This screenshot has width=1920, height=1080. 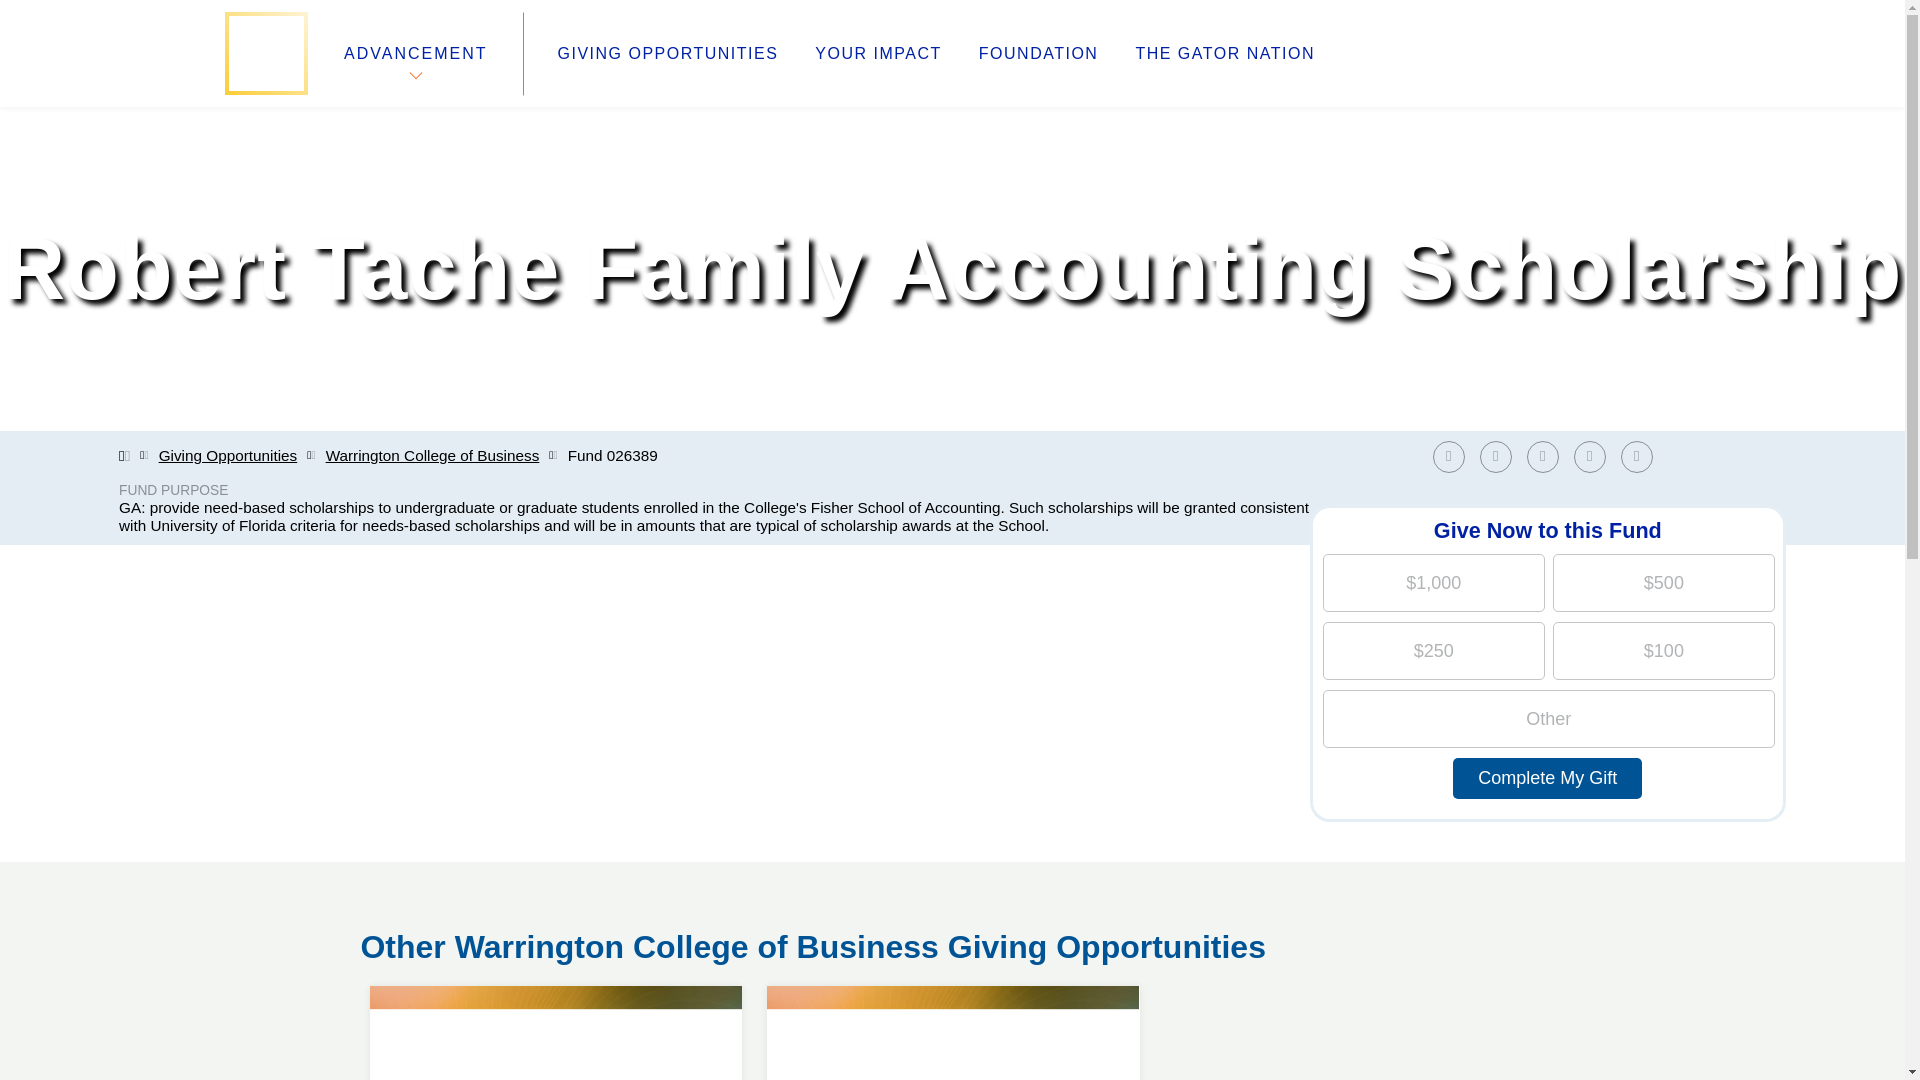 I want to click on Complete My Gift, so click(x=1547, y=778).